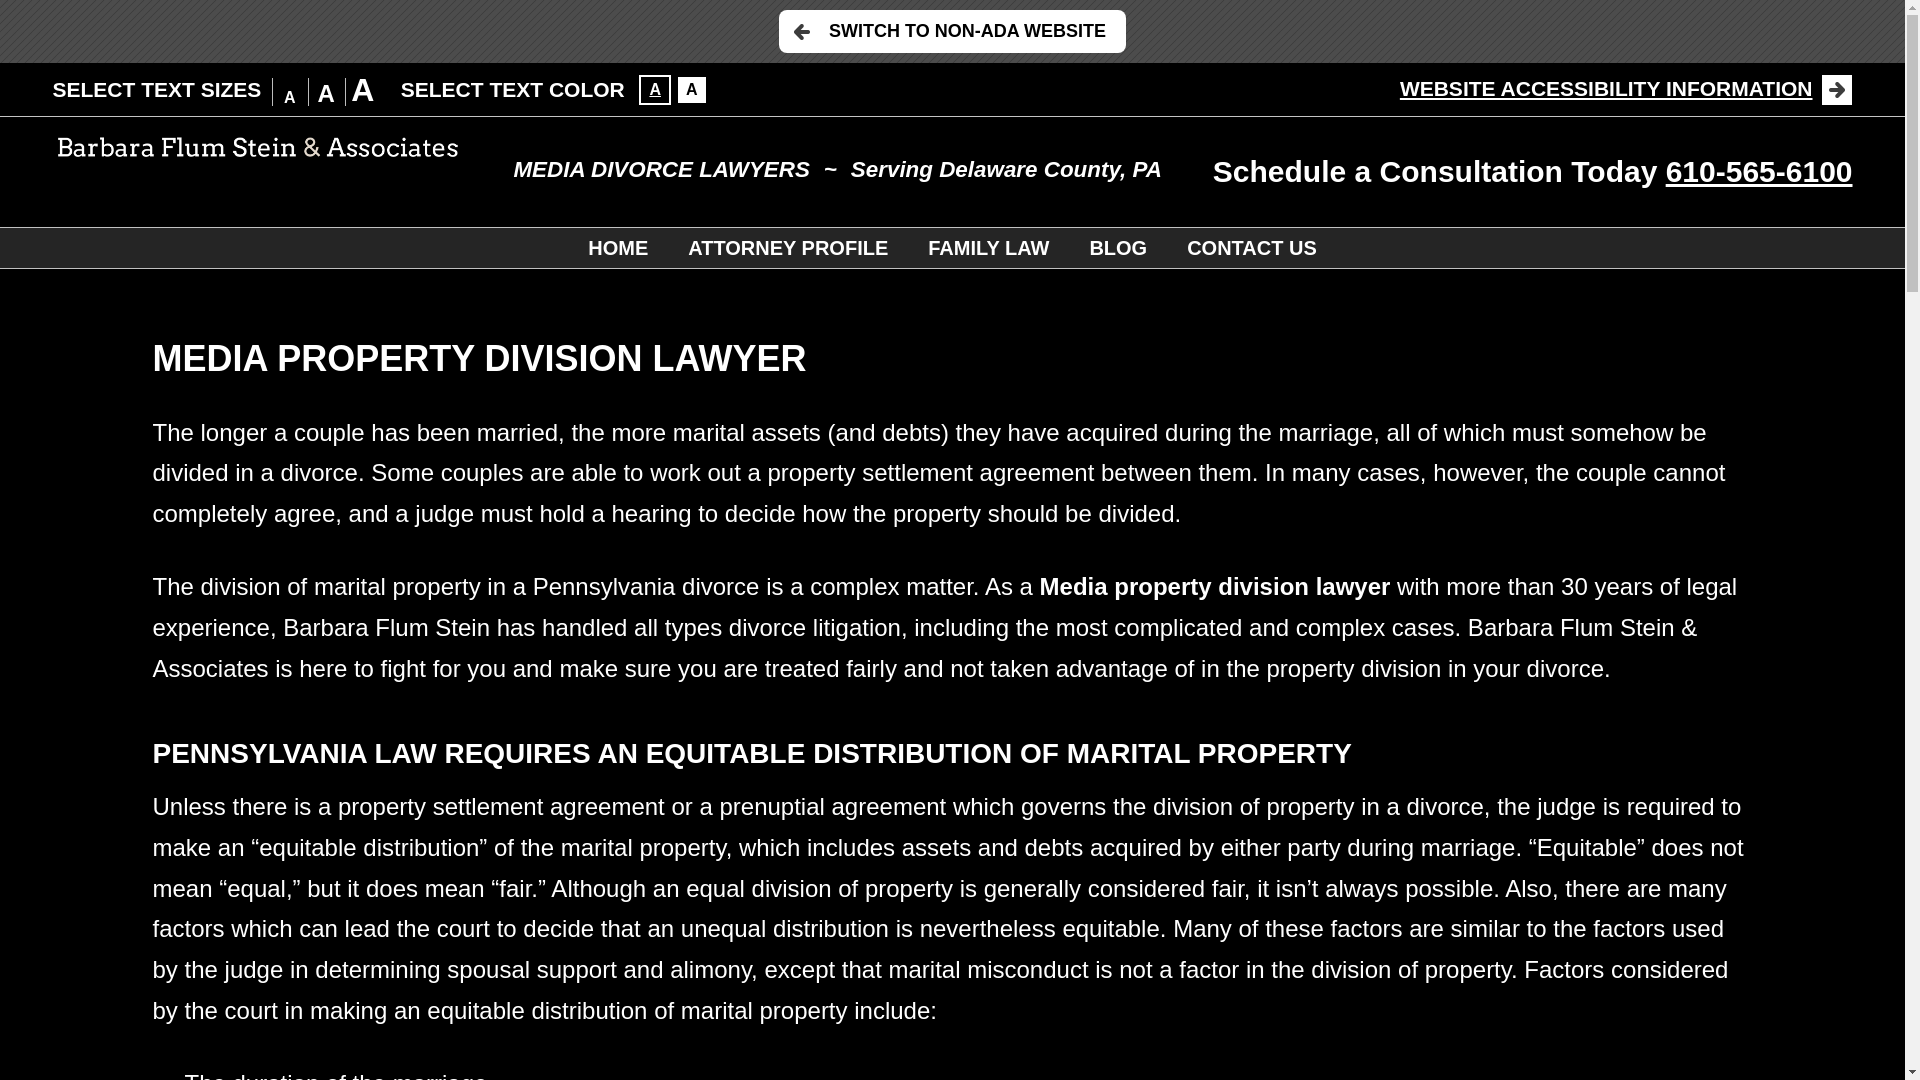 This screenshot has height=1080, width=1920. What do you see at coordinates (1626, 88) in the screenshot?
I see `Click to view external accessibility article` at bounding box center [1626, 88].